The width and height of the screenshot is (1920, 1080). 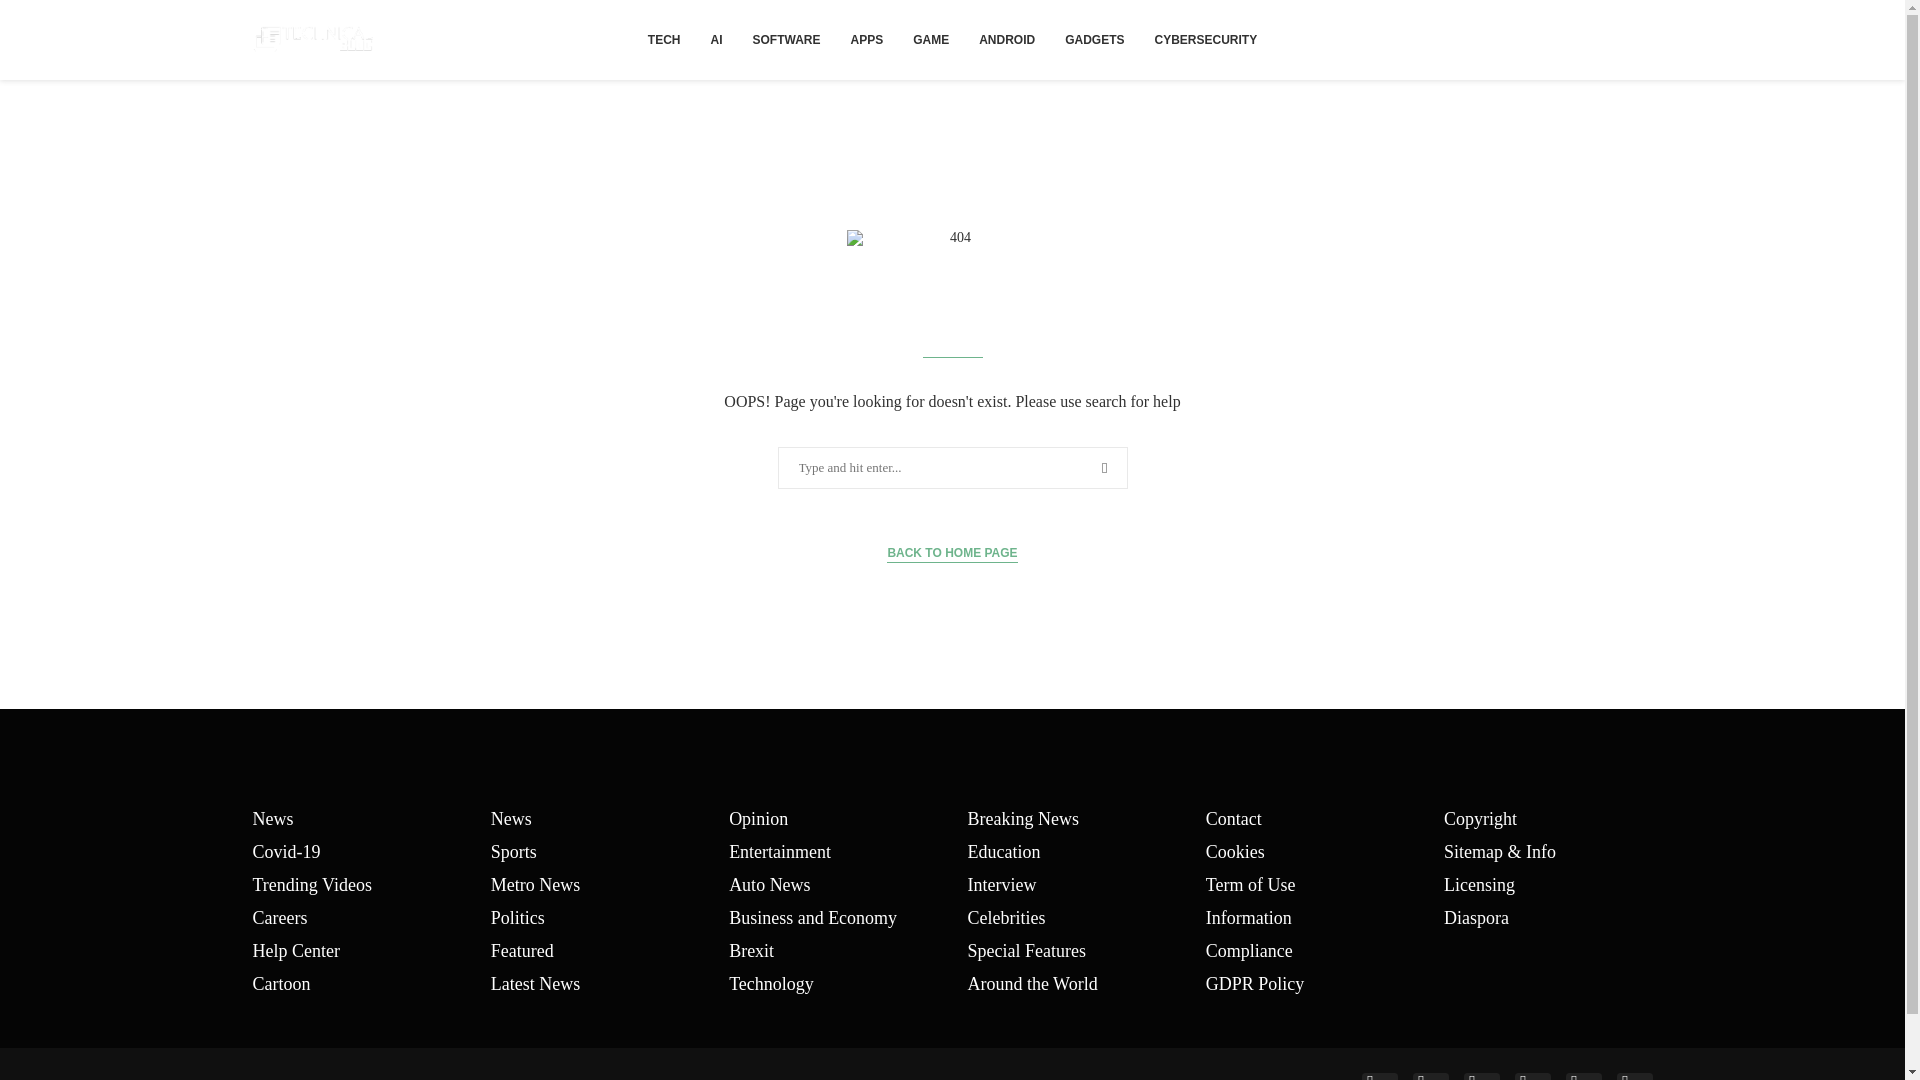 I want to click on Search, so click(x=47, y=20).